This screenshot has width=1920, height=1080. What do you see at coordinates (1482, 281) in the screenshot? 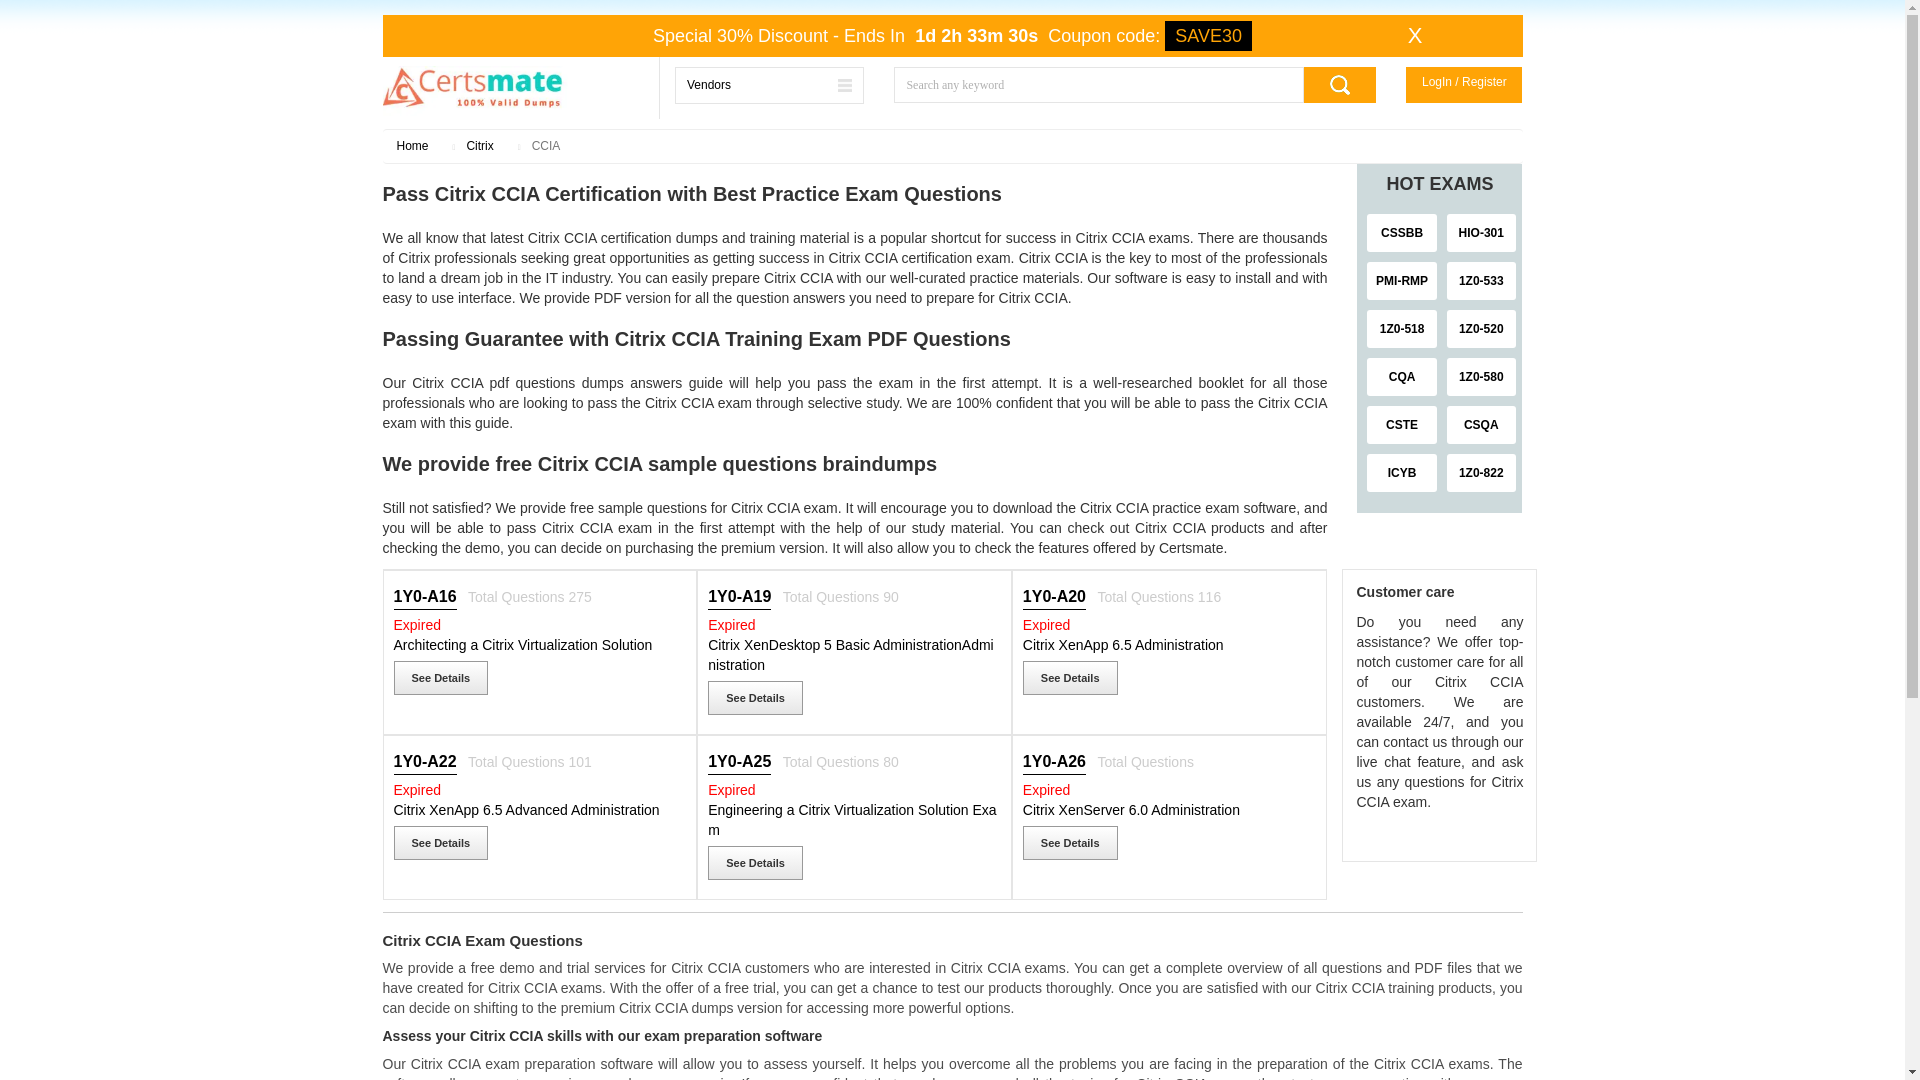
I see `1Z0-533` at bounding box center [1482, 281].